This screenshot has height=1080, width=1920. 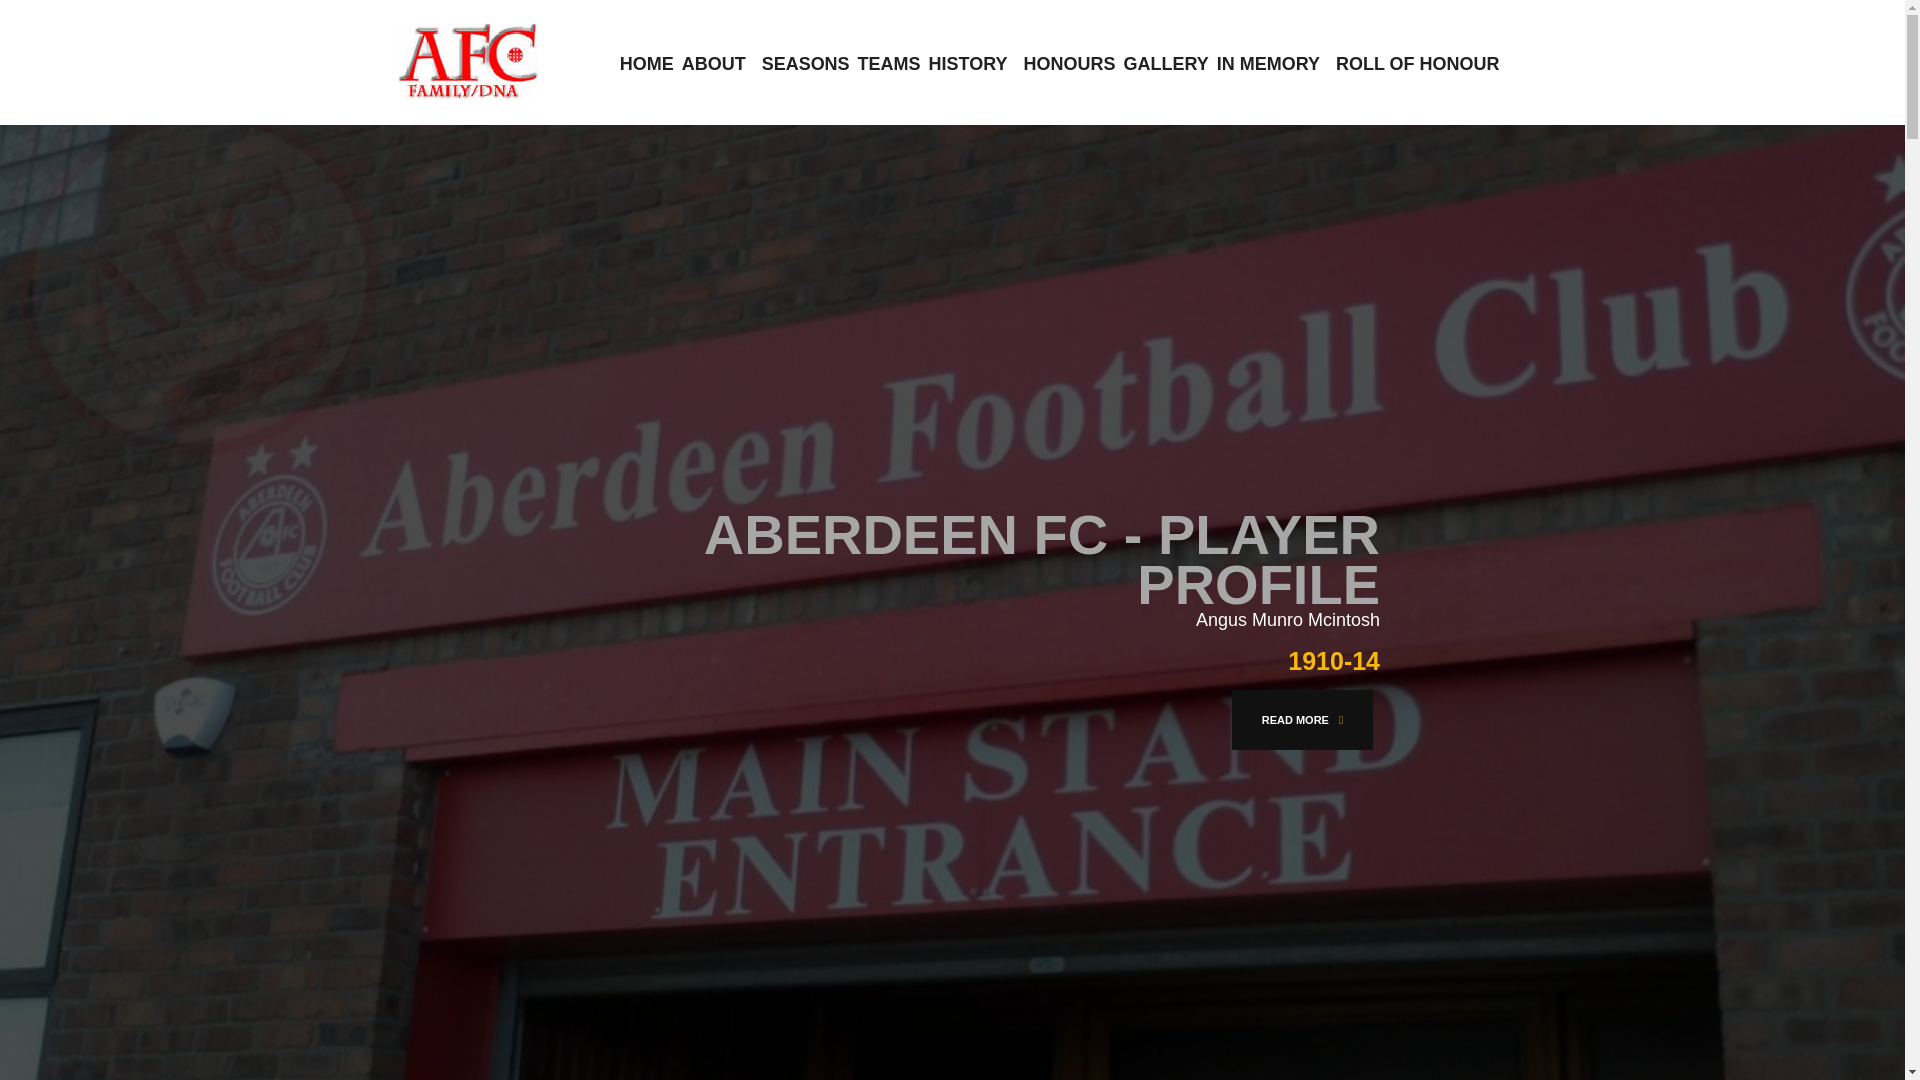 What do you see at coordinates (890, 64) in the screenshot?
I see `TEAMS` at bounding box center [890, 64].